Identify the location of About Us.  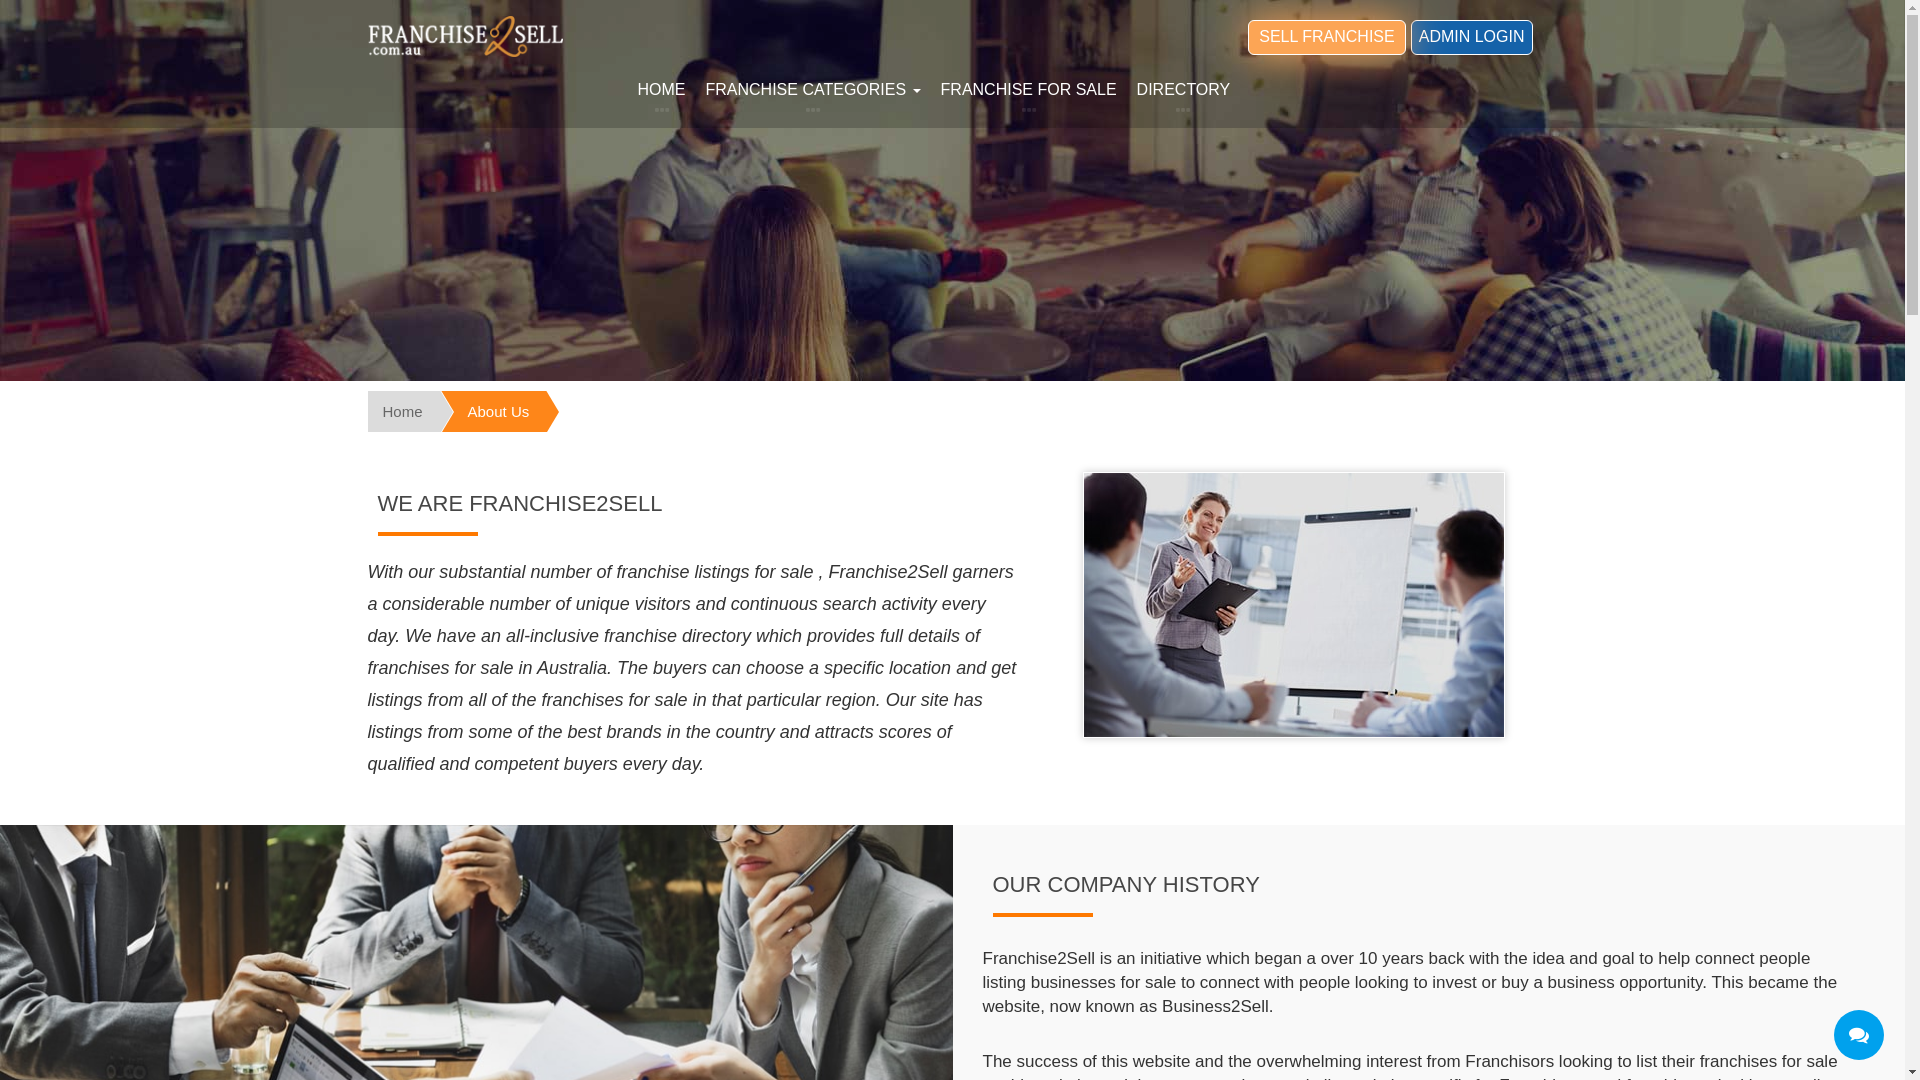
(476, 412).